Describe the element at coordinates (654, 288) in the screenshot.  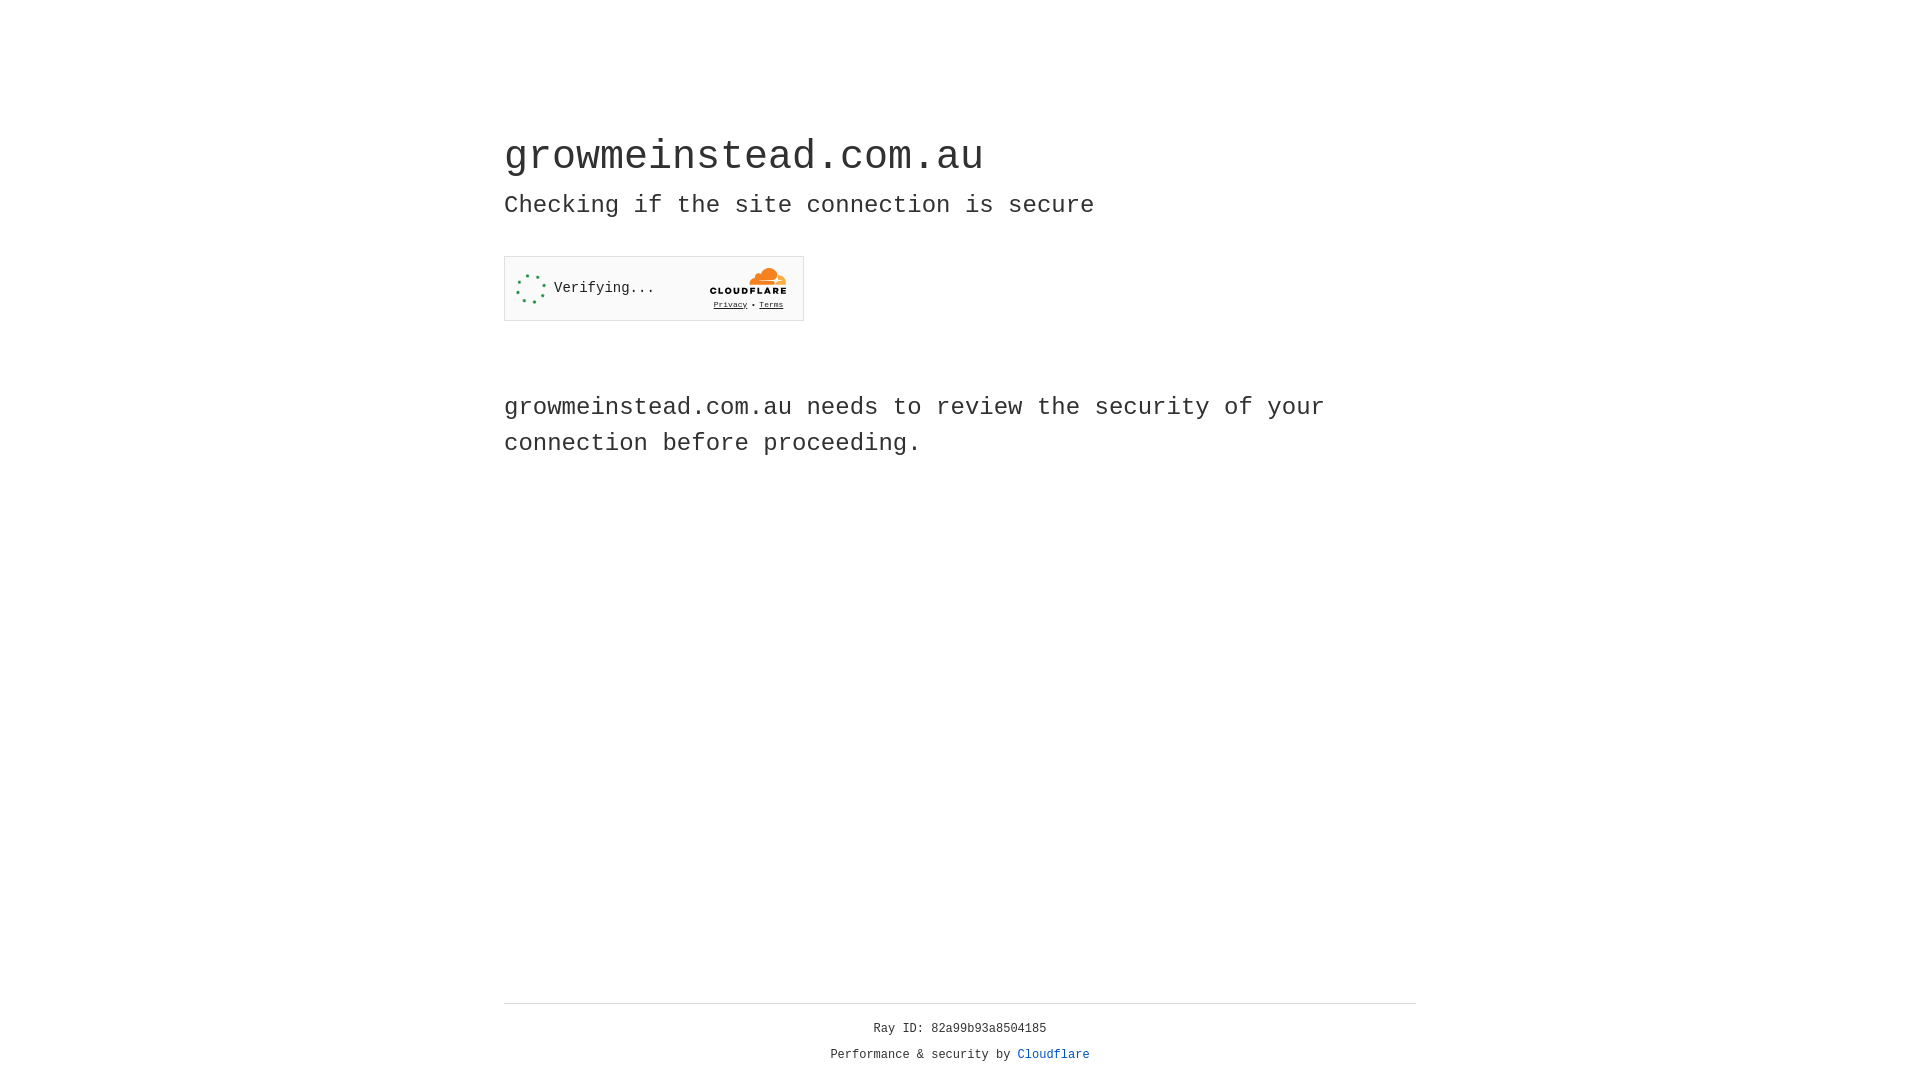
I see `Widget containing a Cloudflare security challenge` at that location.